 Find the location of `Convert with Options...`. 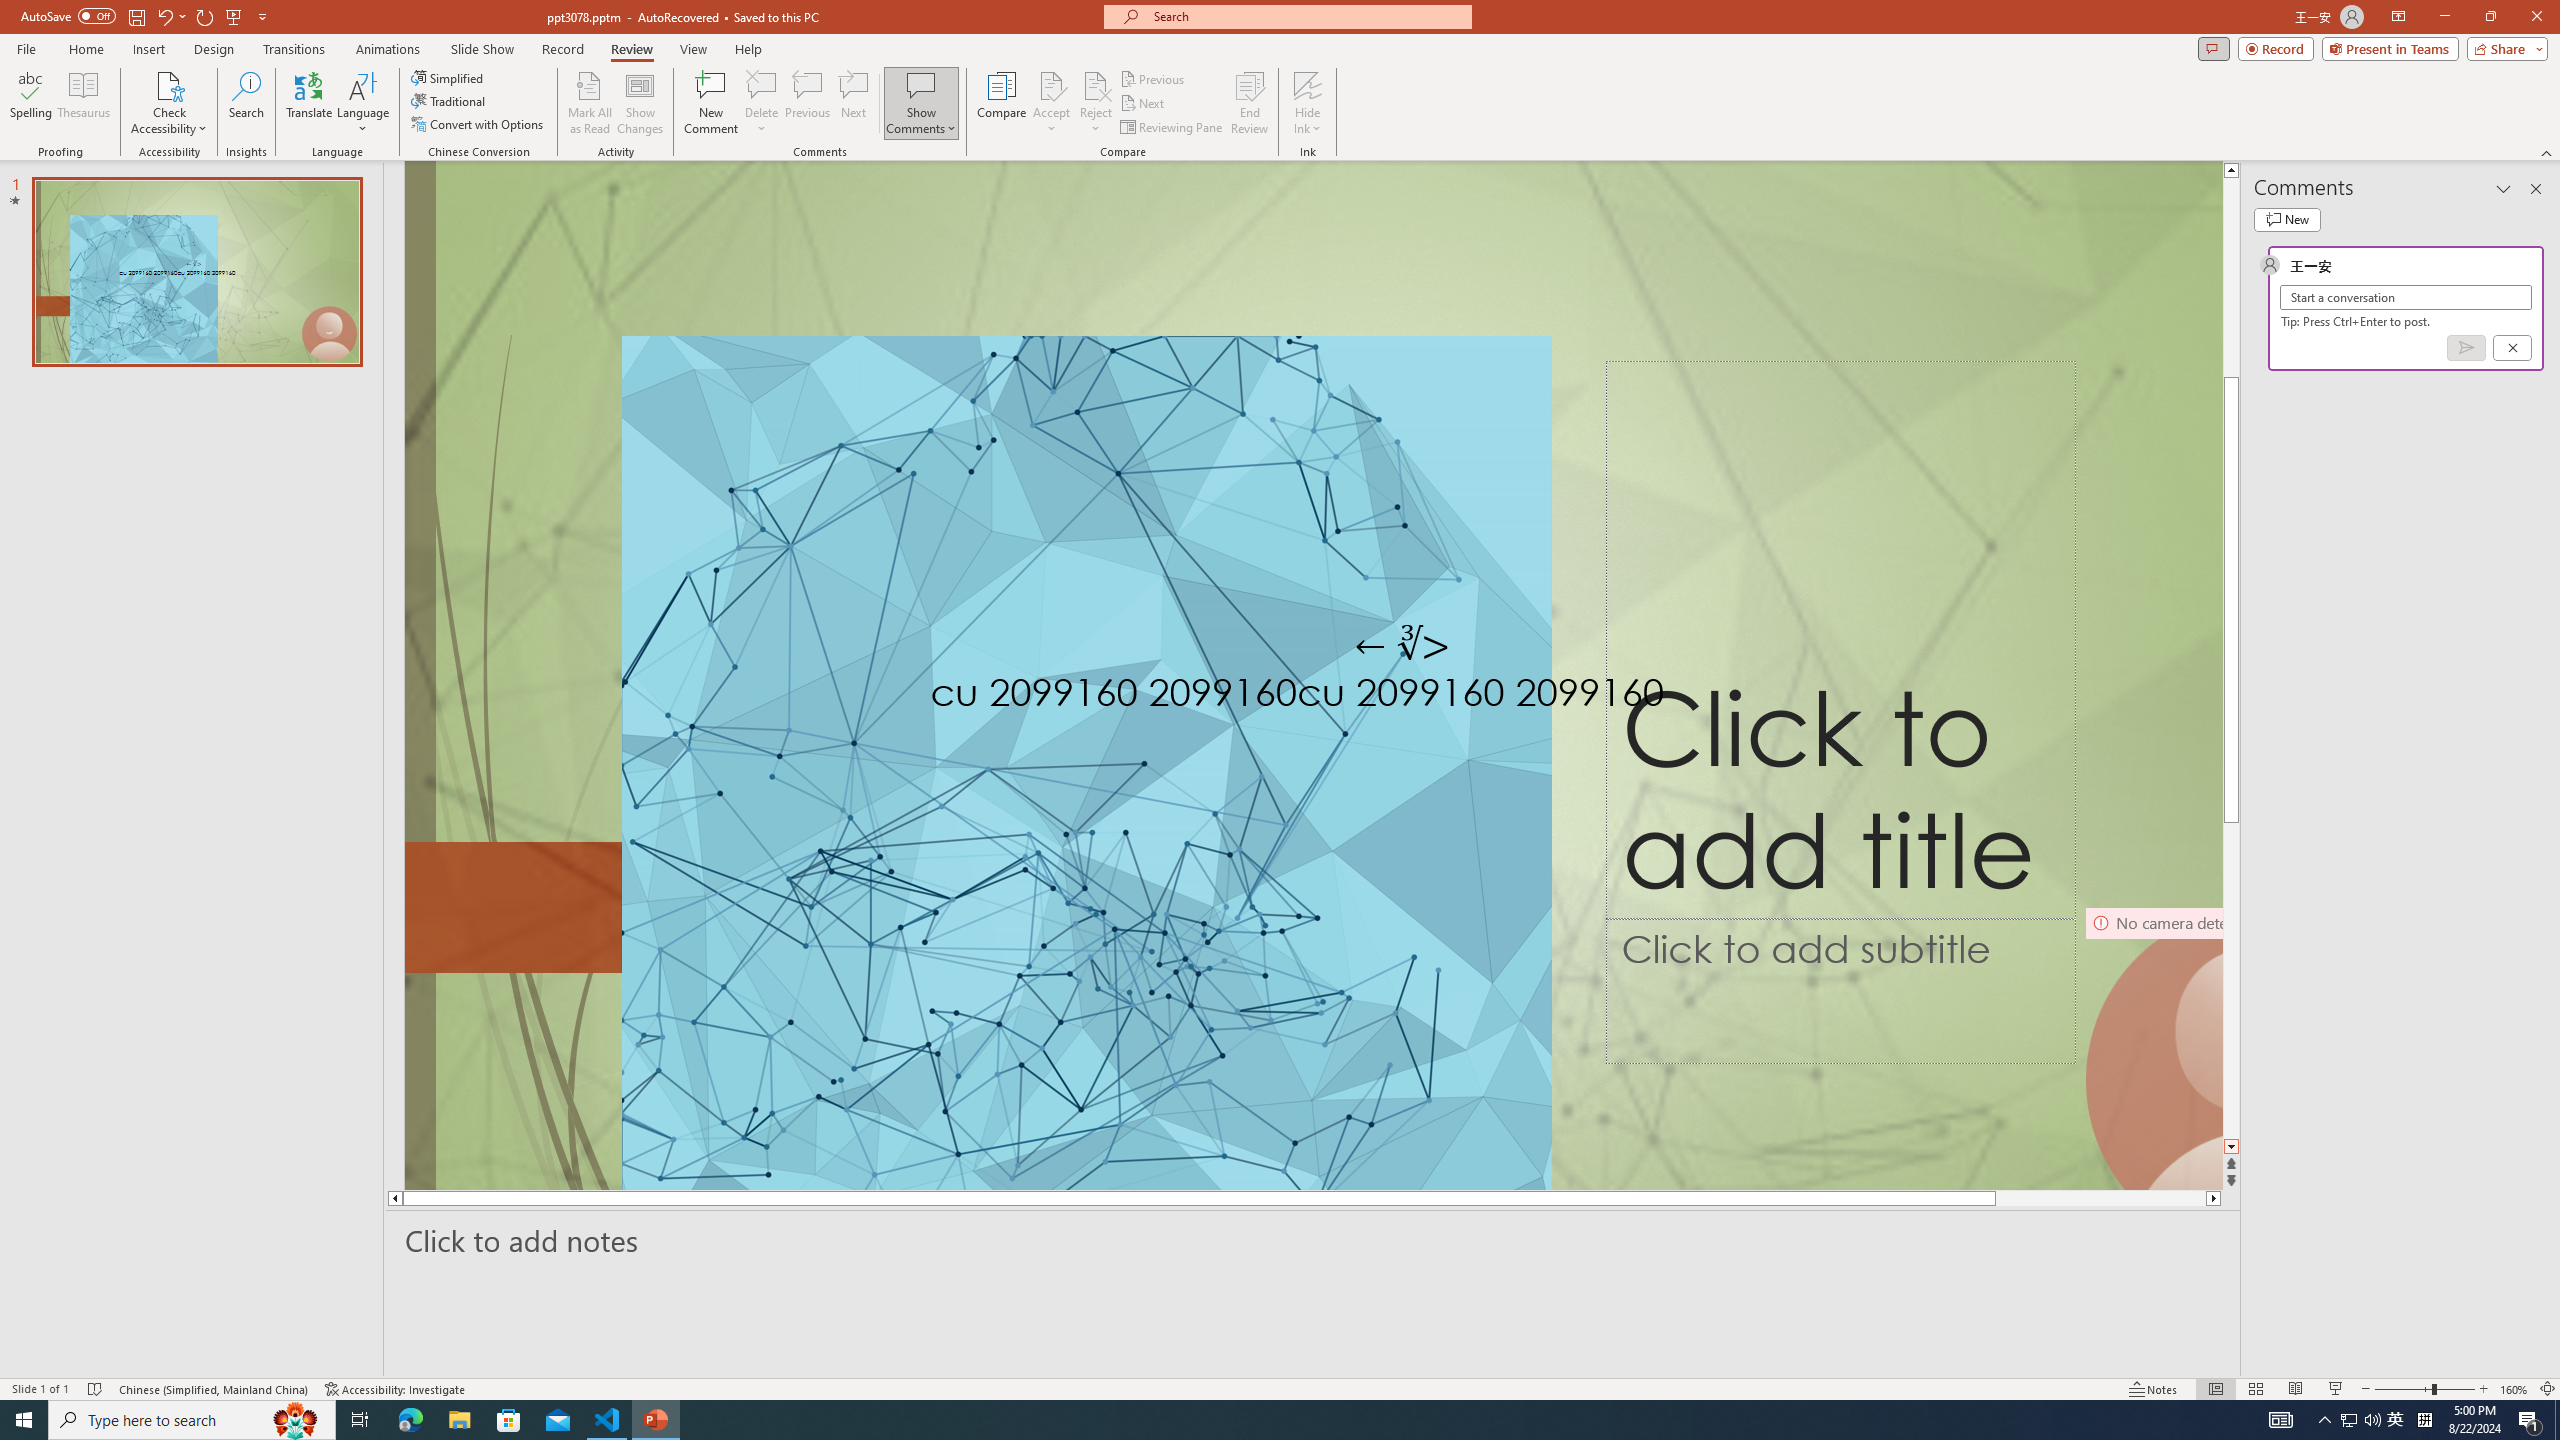

Convert with Options... is located at coordinates (478, 124).